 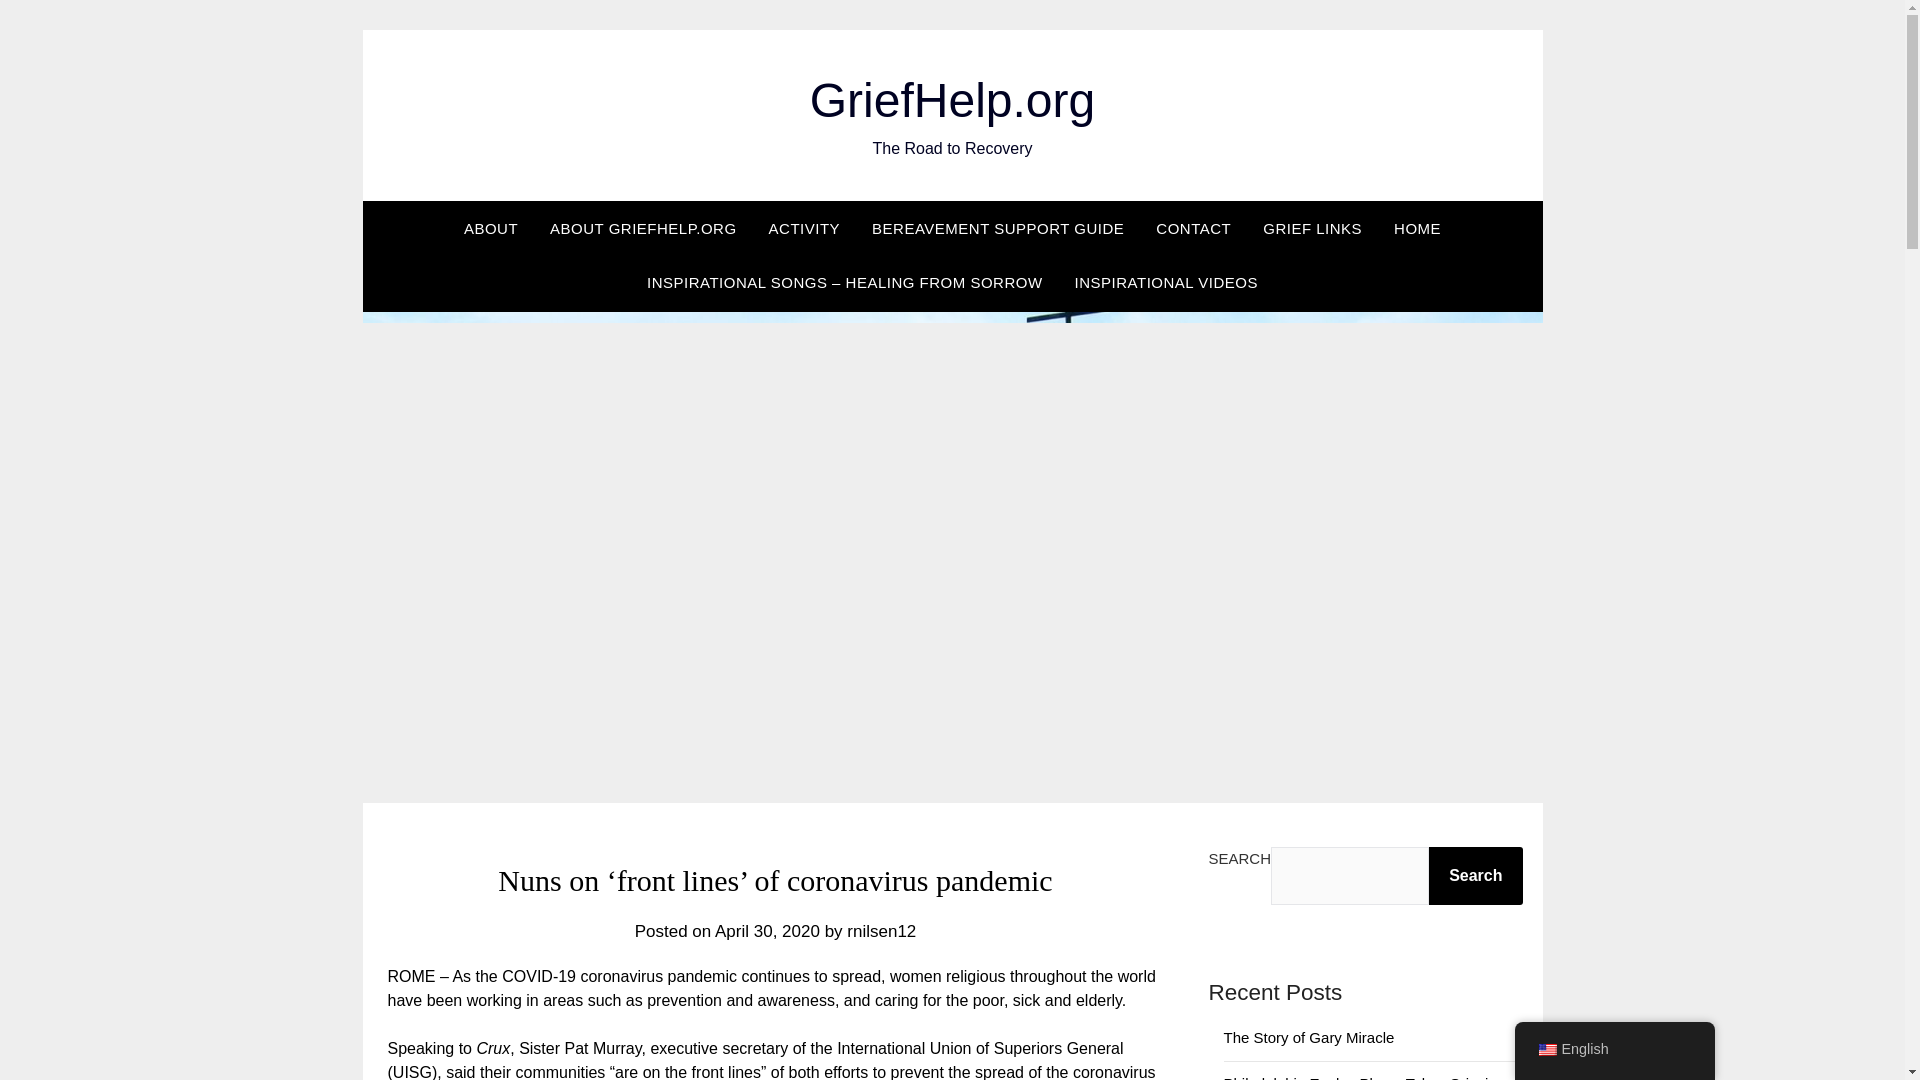 I want to click on ACTIVITY, so click(x=804, y=228).